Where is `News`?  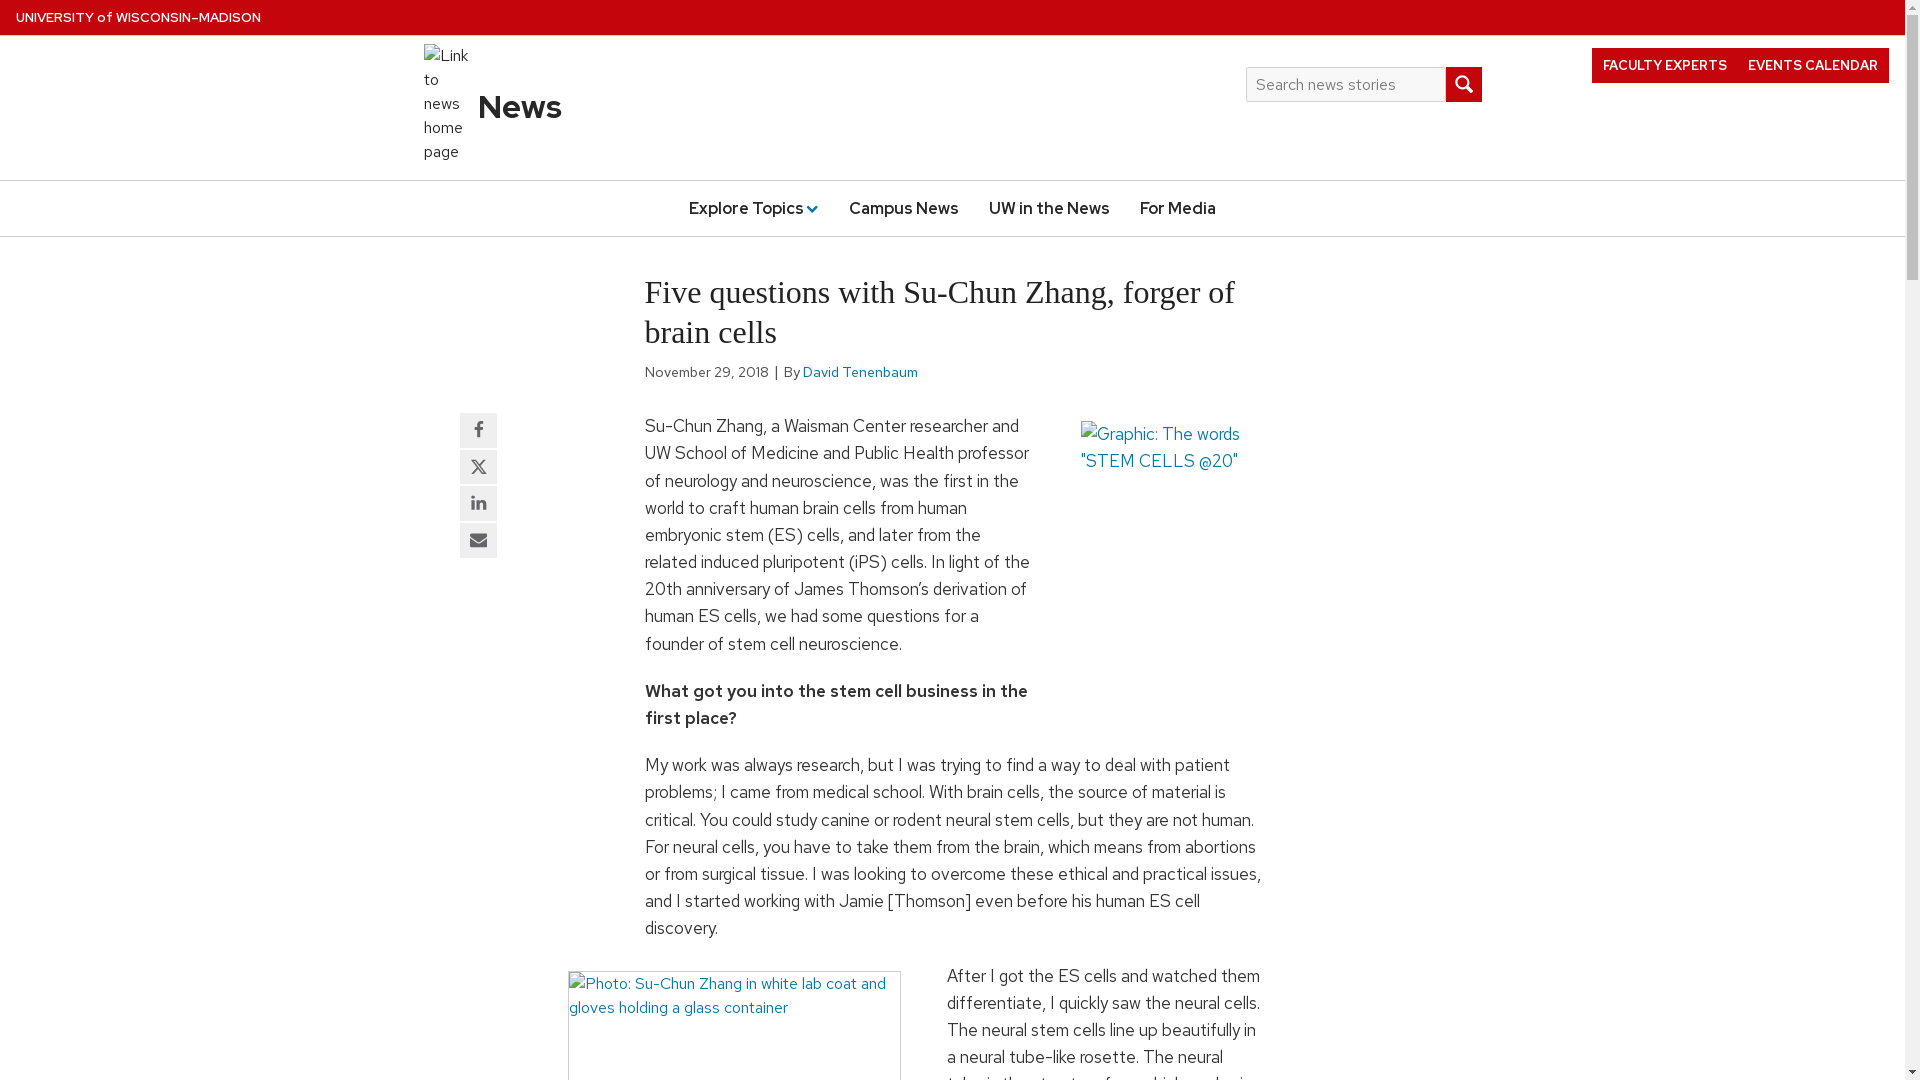
News is located at coordinates (520, 106).